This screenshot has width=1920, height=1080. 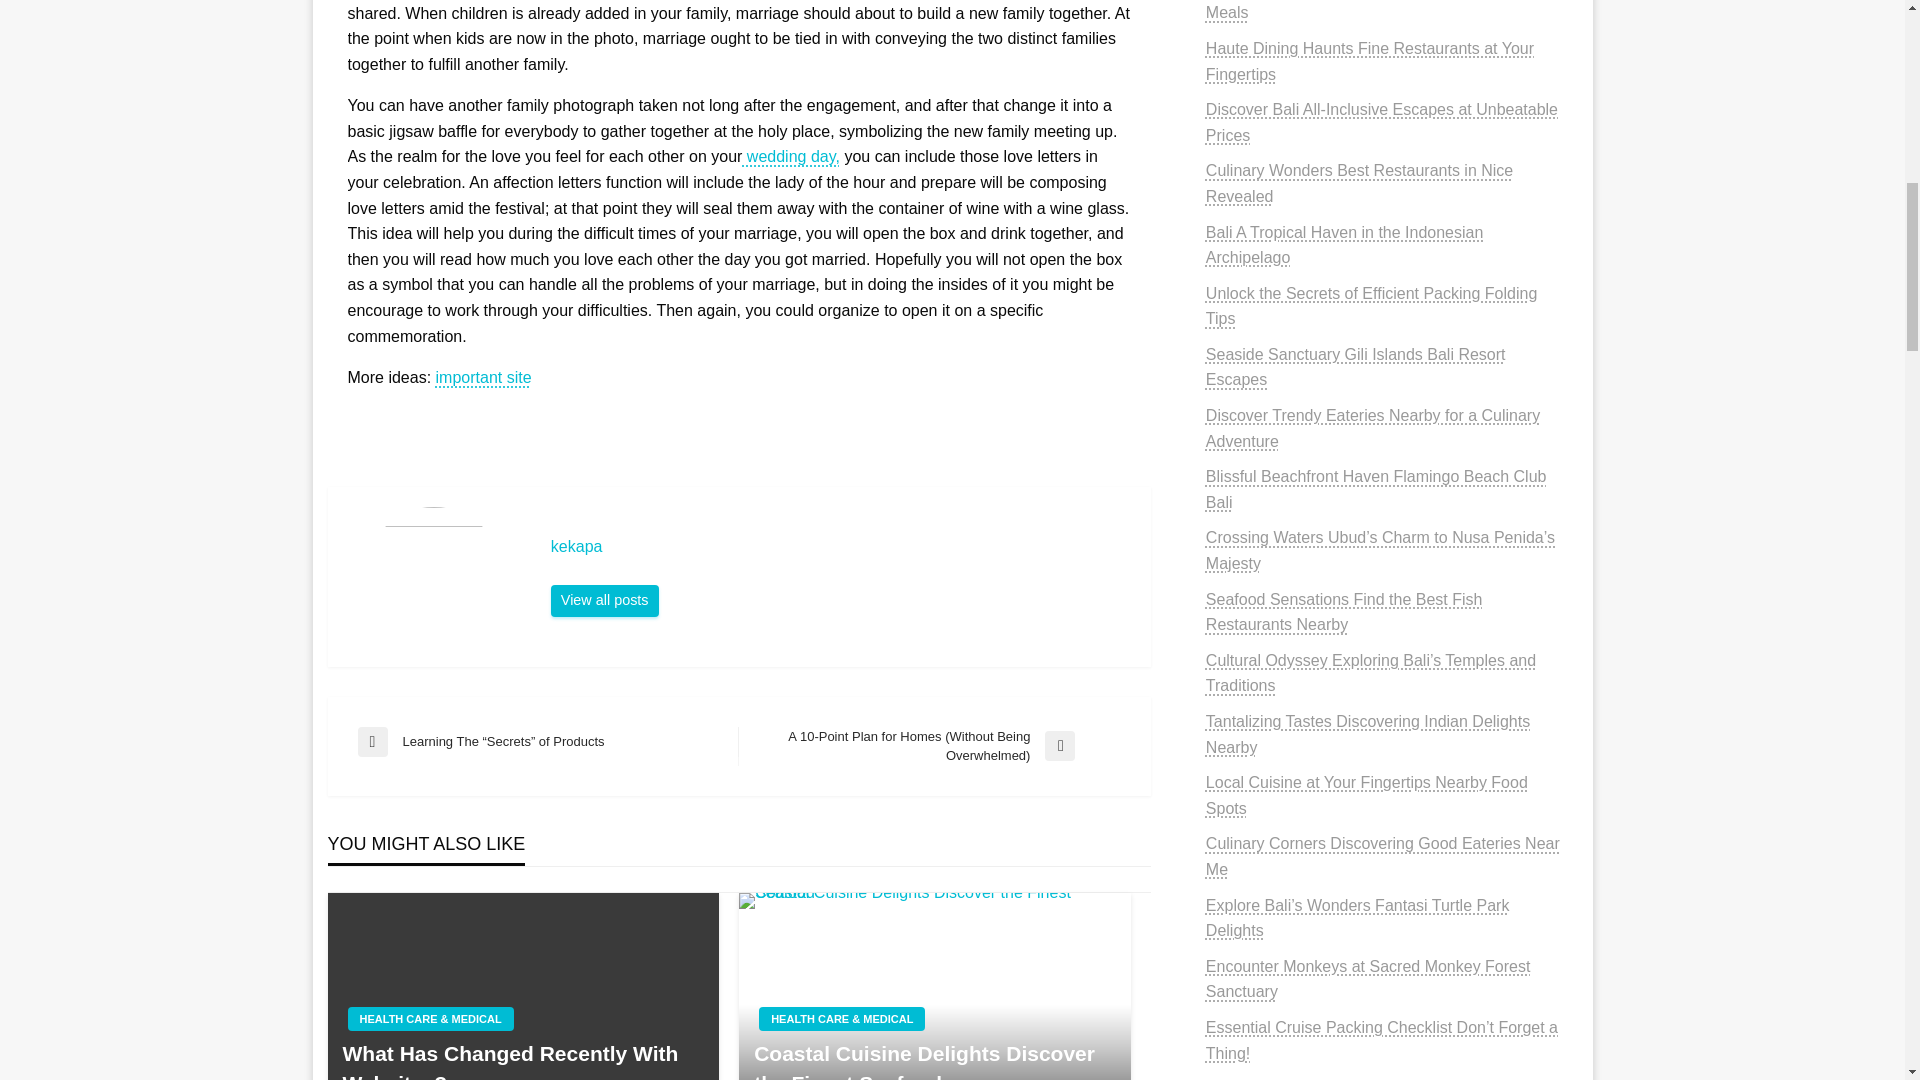 What do you see at coordinates (840, 546) in the screenshot?
I see `kekapa` at bounding box center [840, 546].